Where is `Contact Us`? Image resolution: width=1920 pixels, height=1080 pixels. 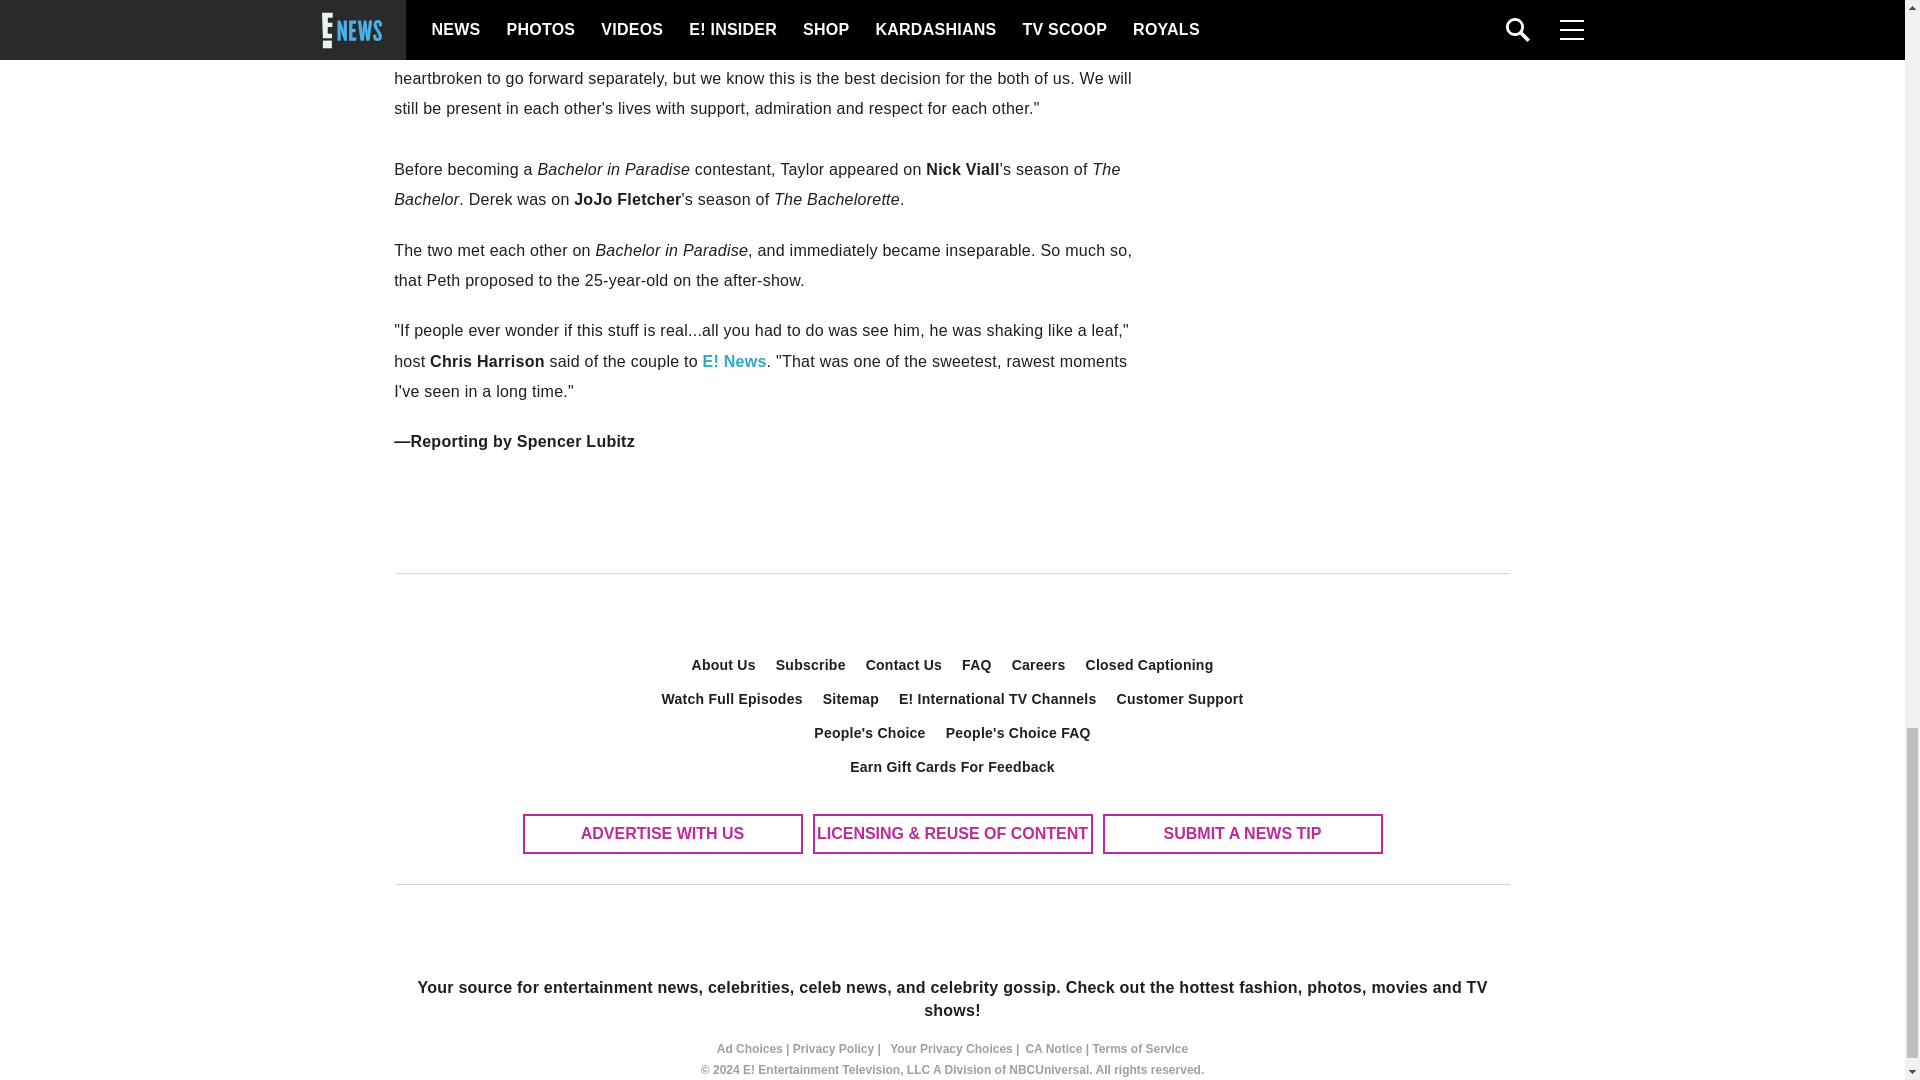 Contact Us is located at coordinates (904, 664).